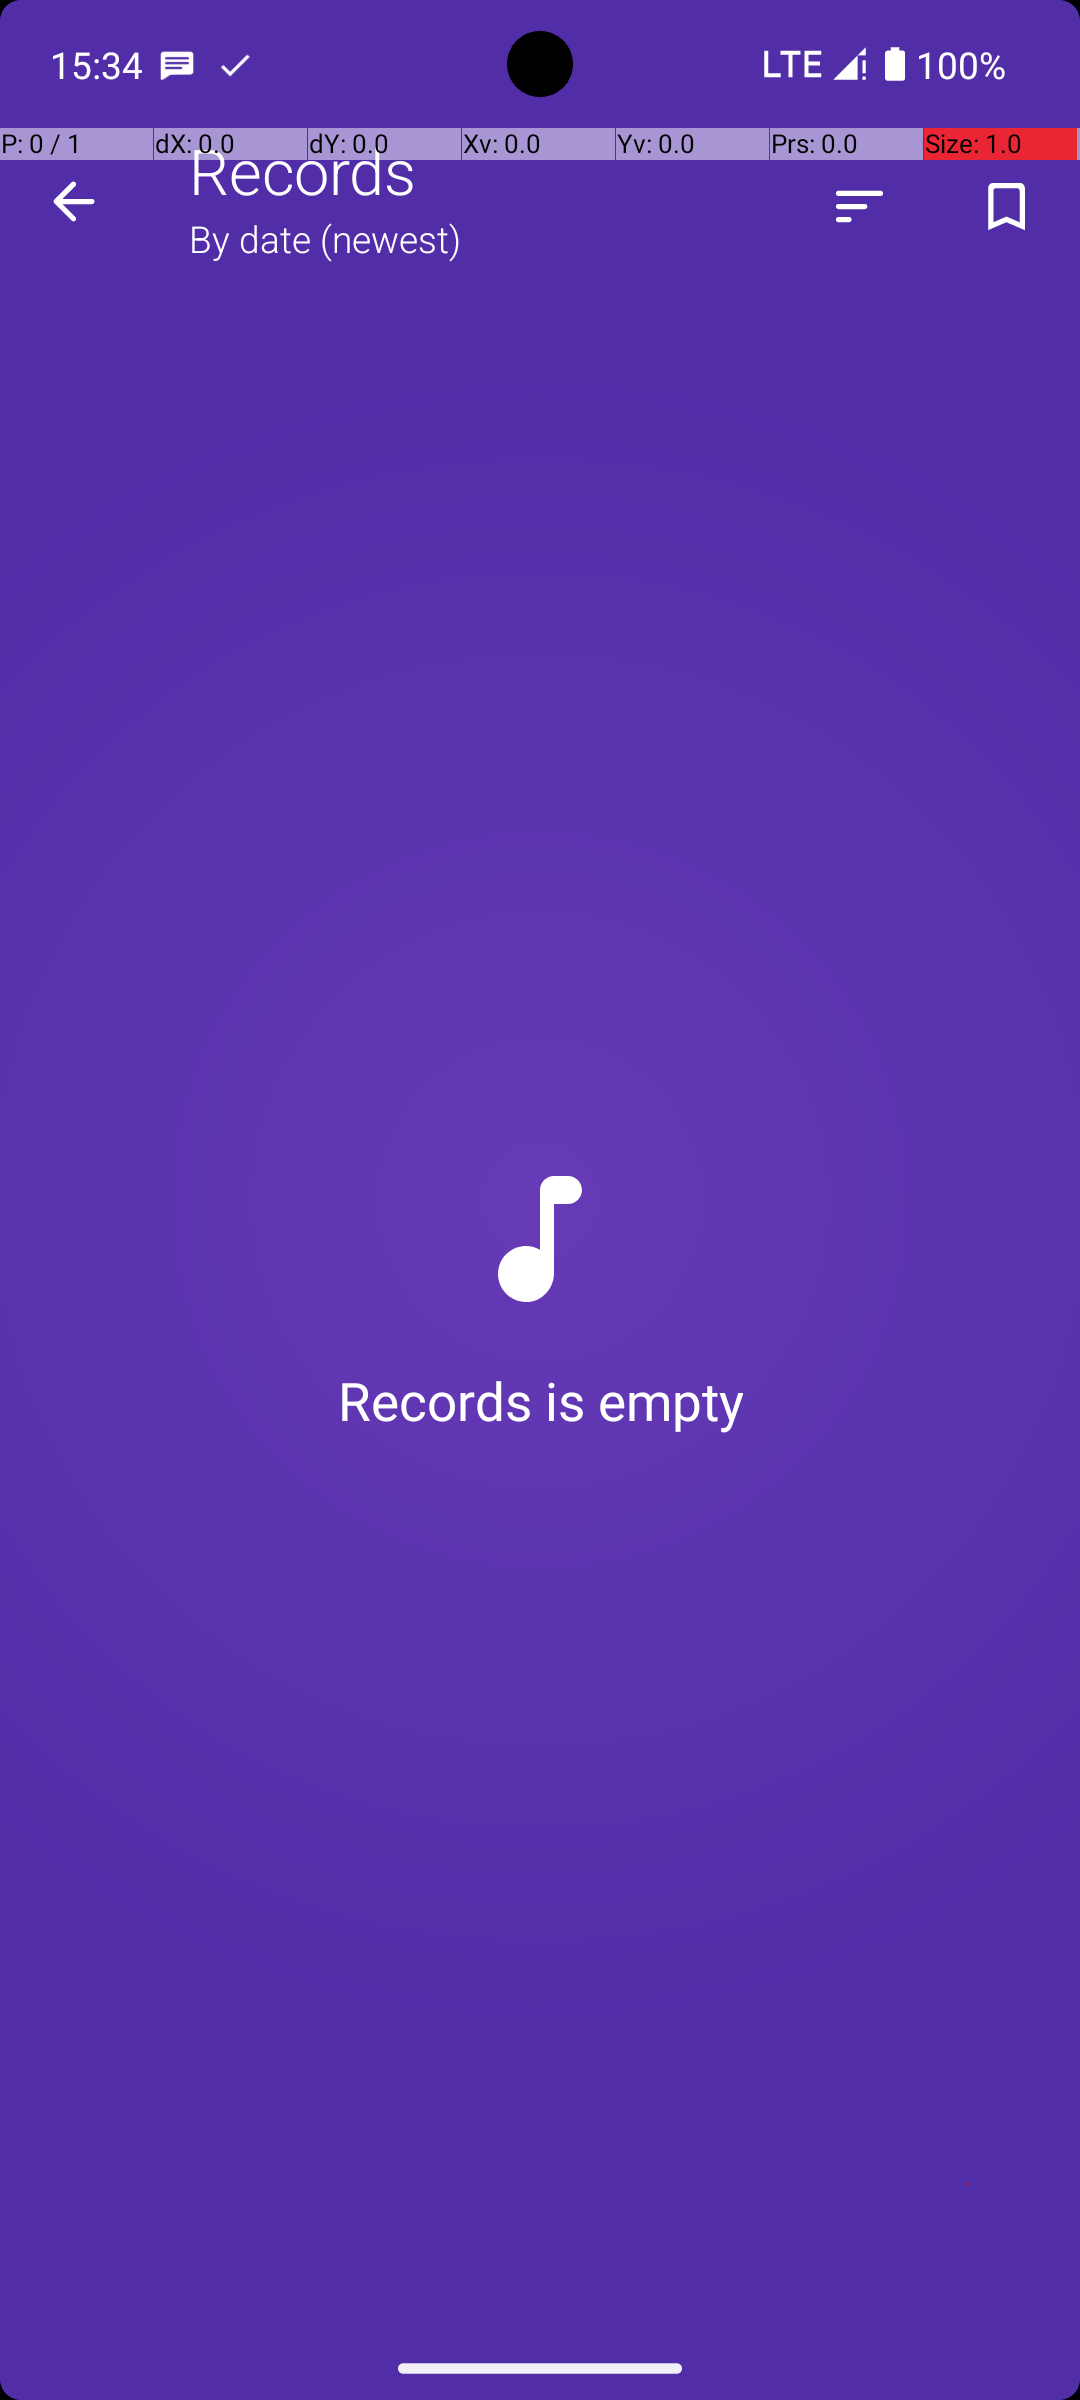  Describe the element at coordinates (177, 64) in the screenshot. I see `SMS Messenger notification: Daniel Ali` at that location.